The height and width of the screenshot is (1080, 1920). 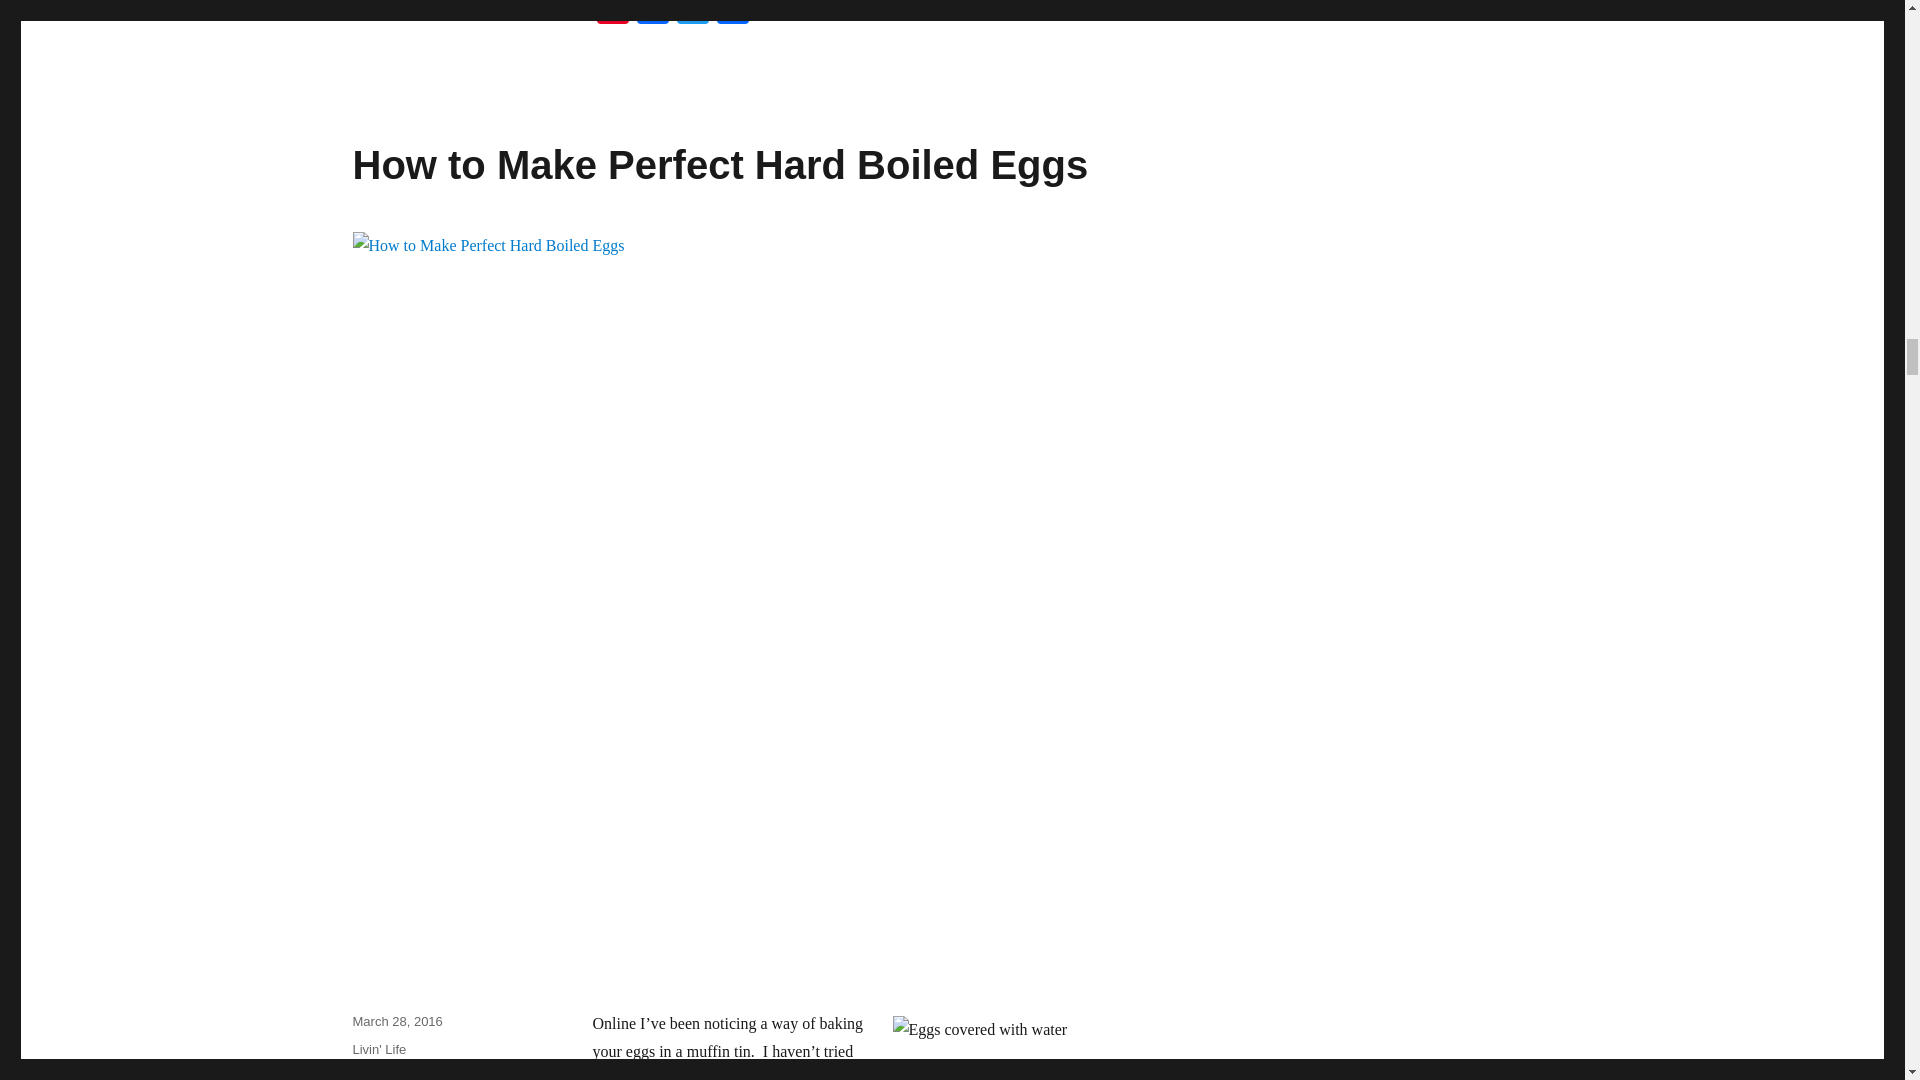 What do you see at coordinates (732, 14) in the screenshot?
I see `Share` at bounding box center [732, 14].